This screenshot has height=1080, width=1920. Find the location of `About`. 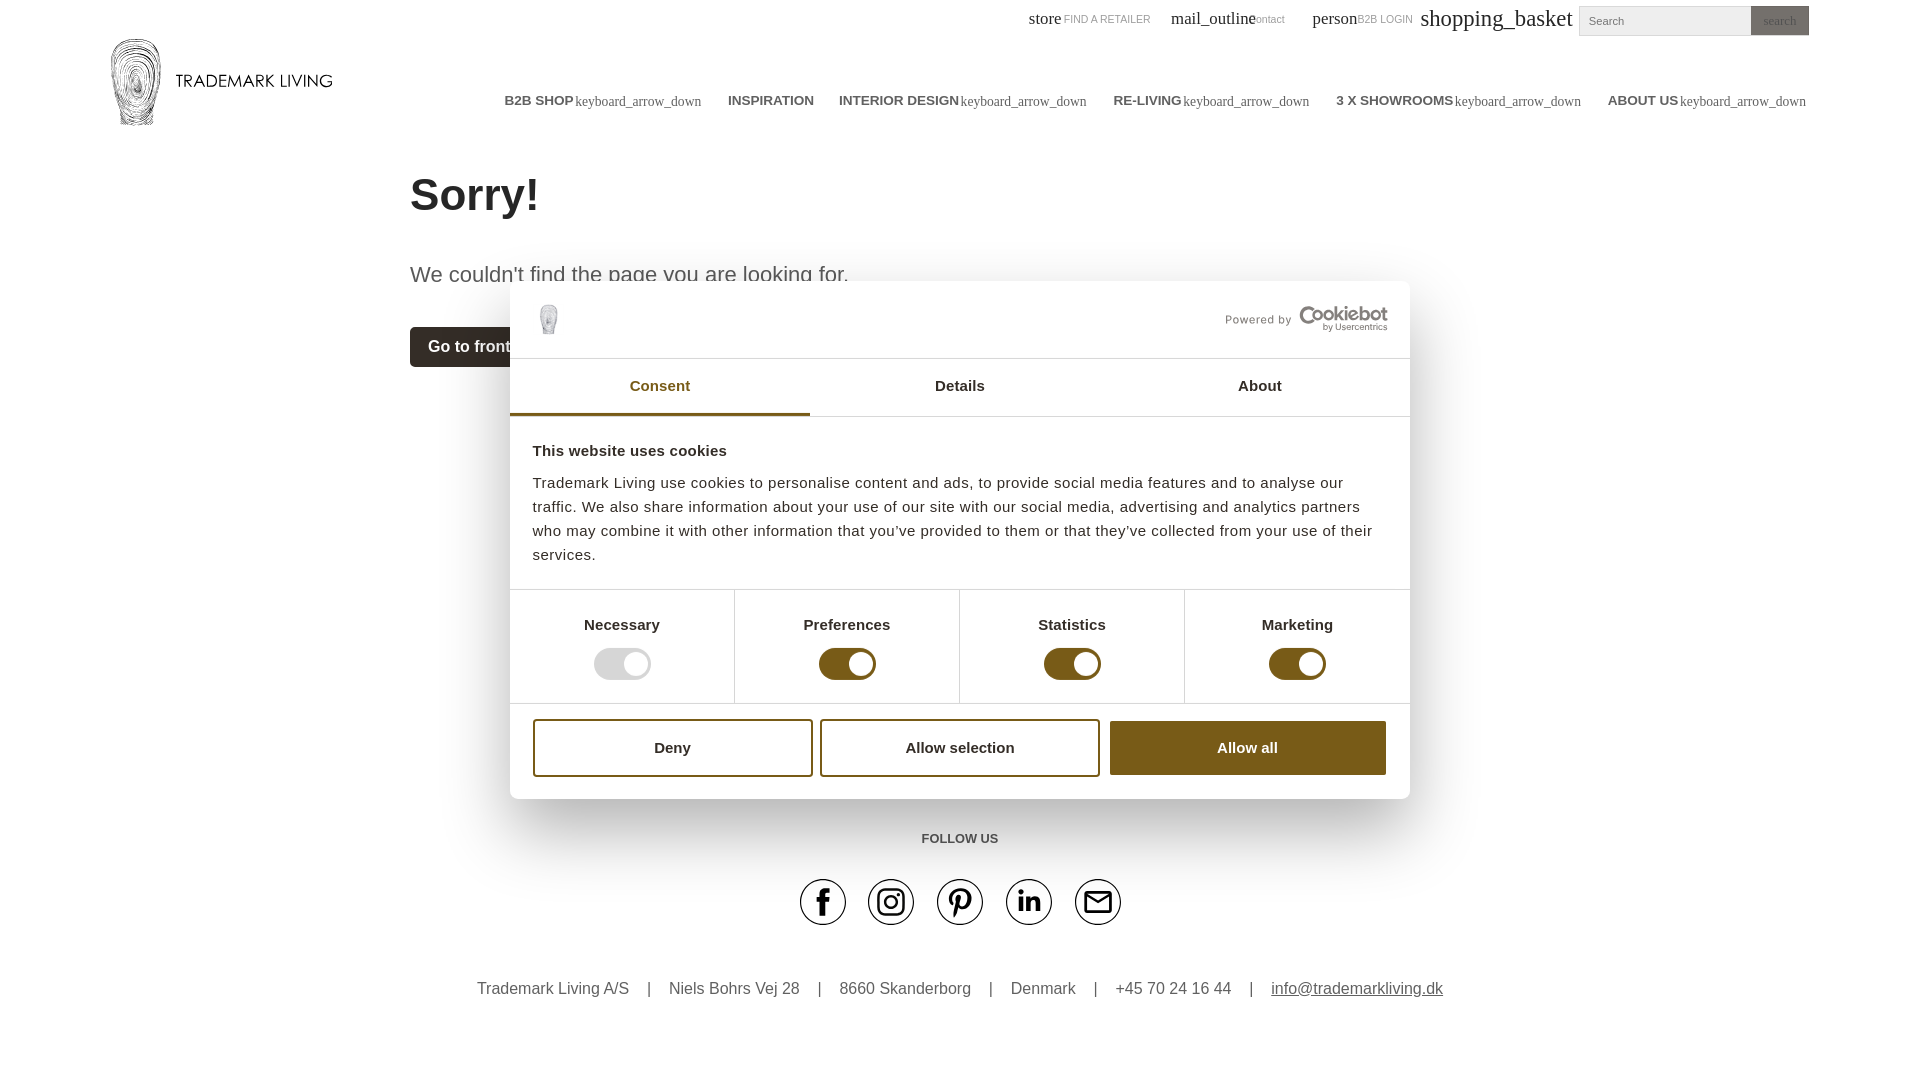

About is located at coordinates (1259, 386).